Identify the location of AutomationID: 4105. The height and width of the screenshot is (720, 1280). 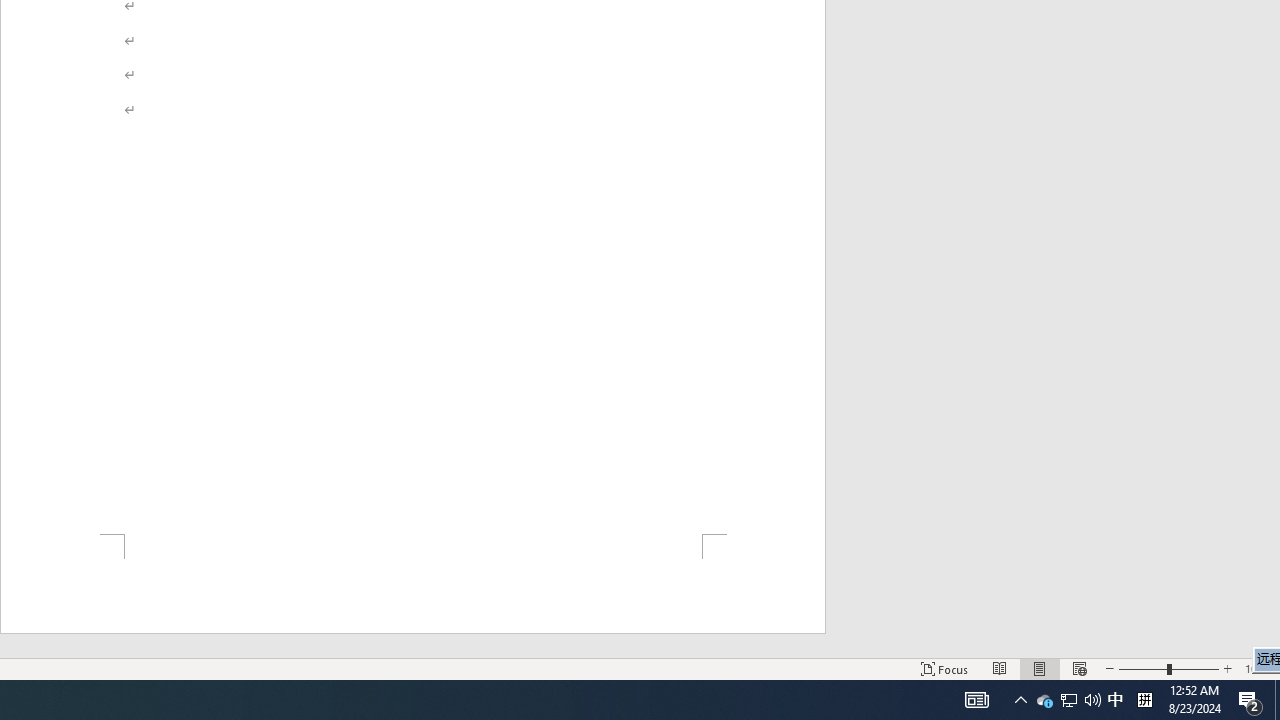
(1142, 668).